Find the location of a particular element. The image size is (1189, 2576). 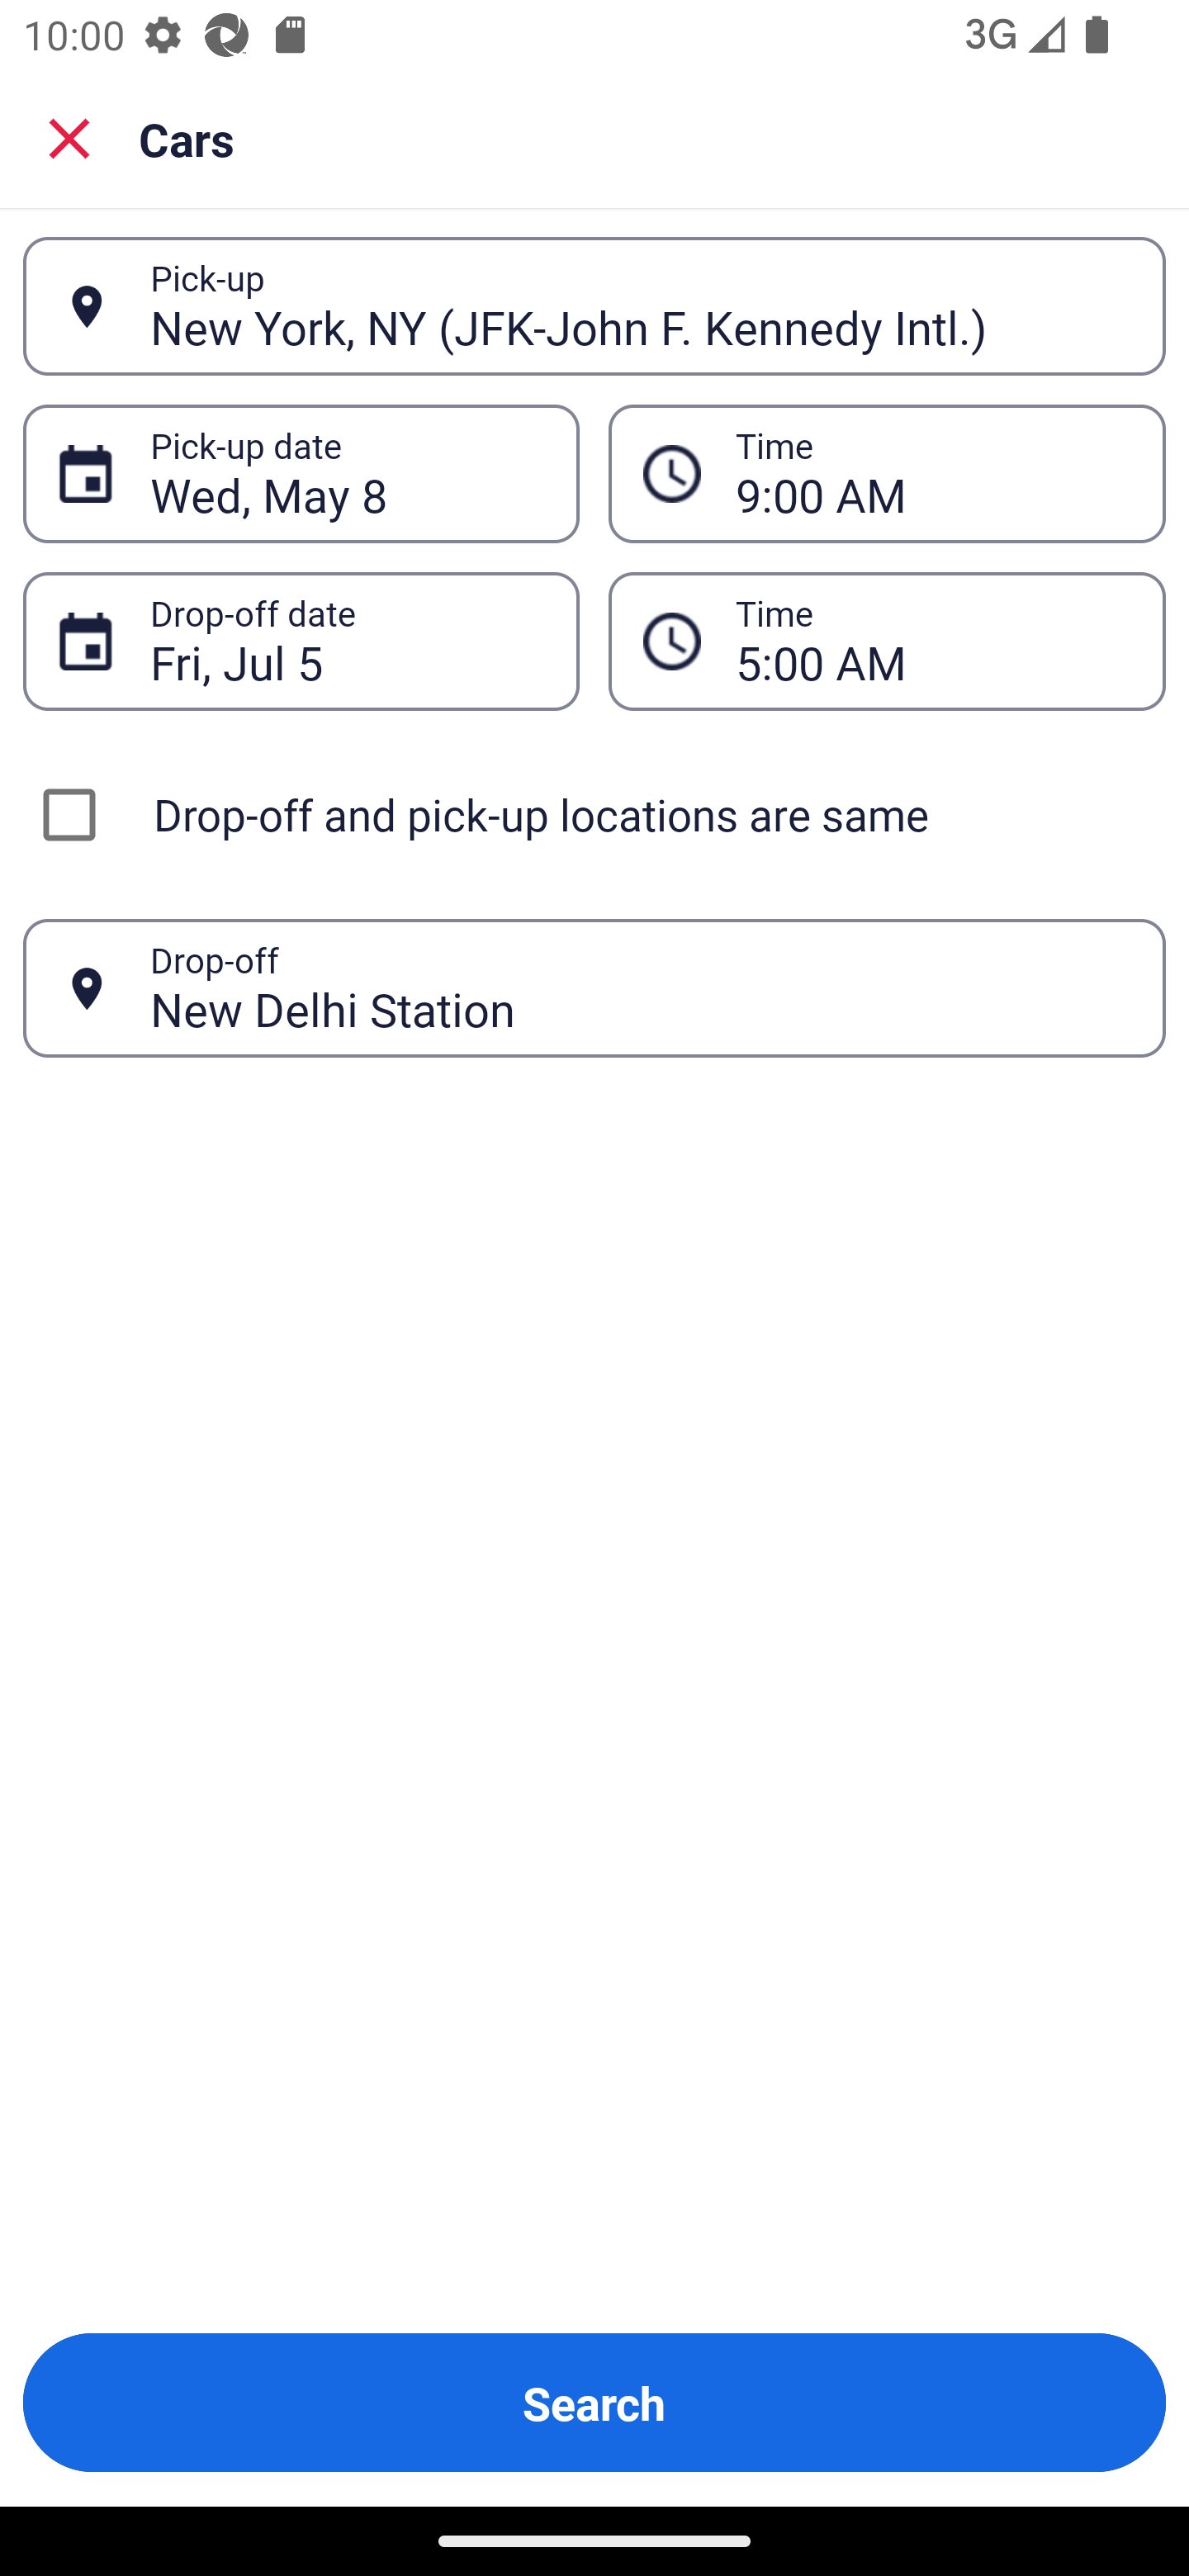

9:00 AM is located at coordinates (887, 474).